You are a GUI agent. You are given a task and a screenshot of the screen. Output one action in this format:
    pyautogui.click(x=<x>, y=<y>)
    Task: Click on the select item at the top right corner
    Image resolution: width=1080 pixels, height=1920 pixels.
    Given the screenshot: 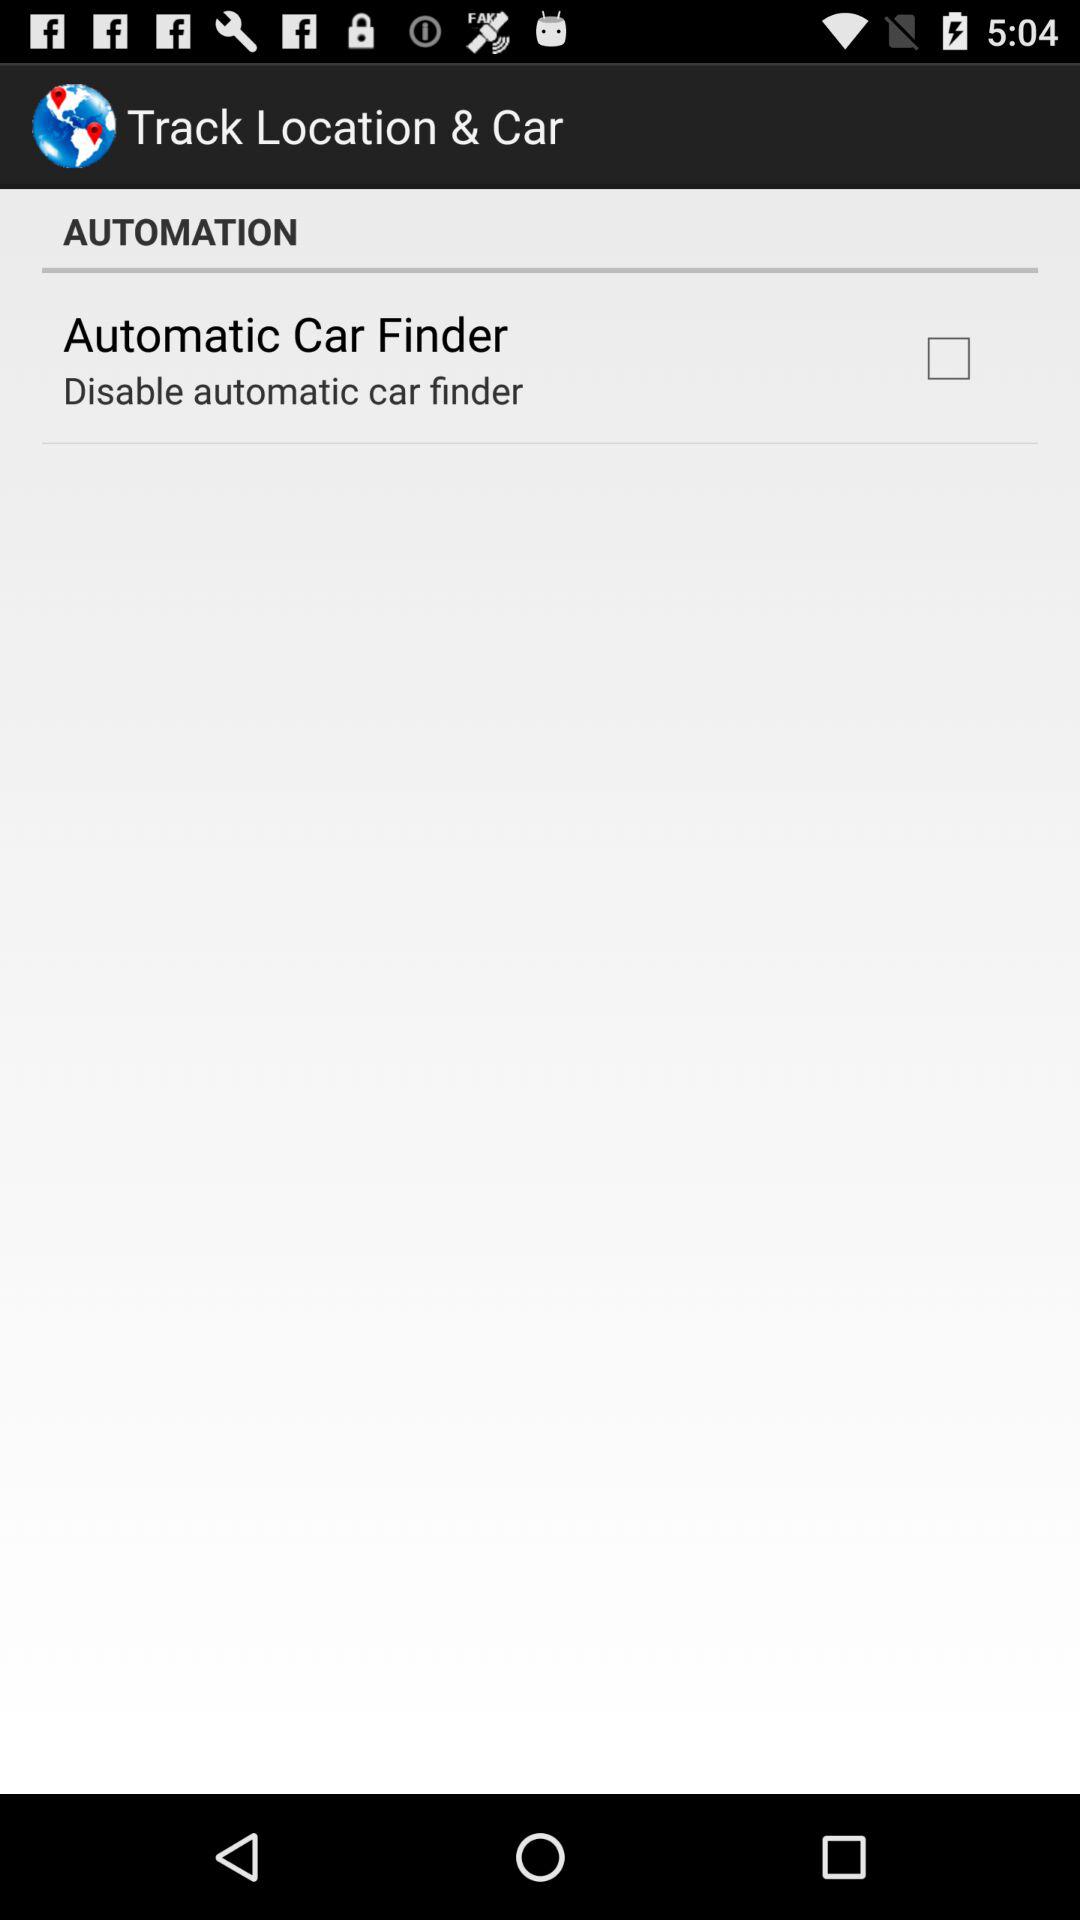 What is the action you would take?
    pyautogui.click(x=948, y=358)
    